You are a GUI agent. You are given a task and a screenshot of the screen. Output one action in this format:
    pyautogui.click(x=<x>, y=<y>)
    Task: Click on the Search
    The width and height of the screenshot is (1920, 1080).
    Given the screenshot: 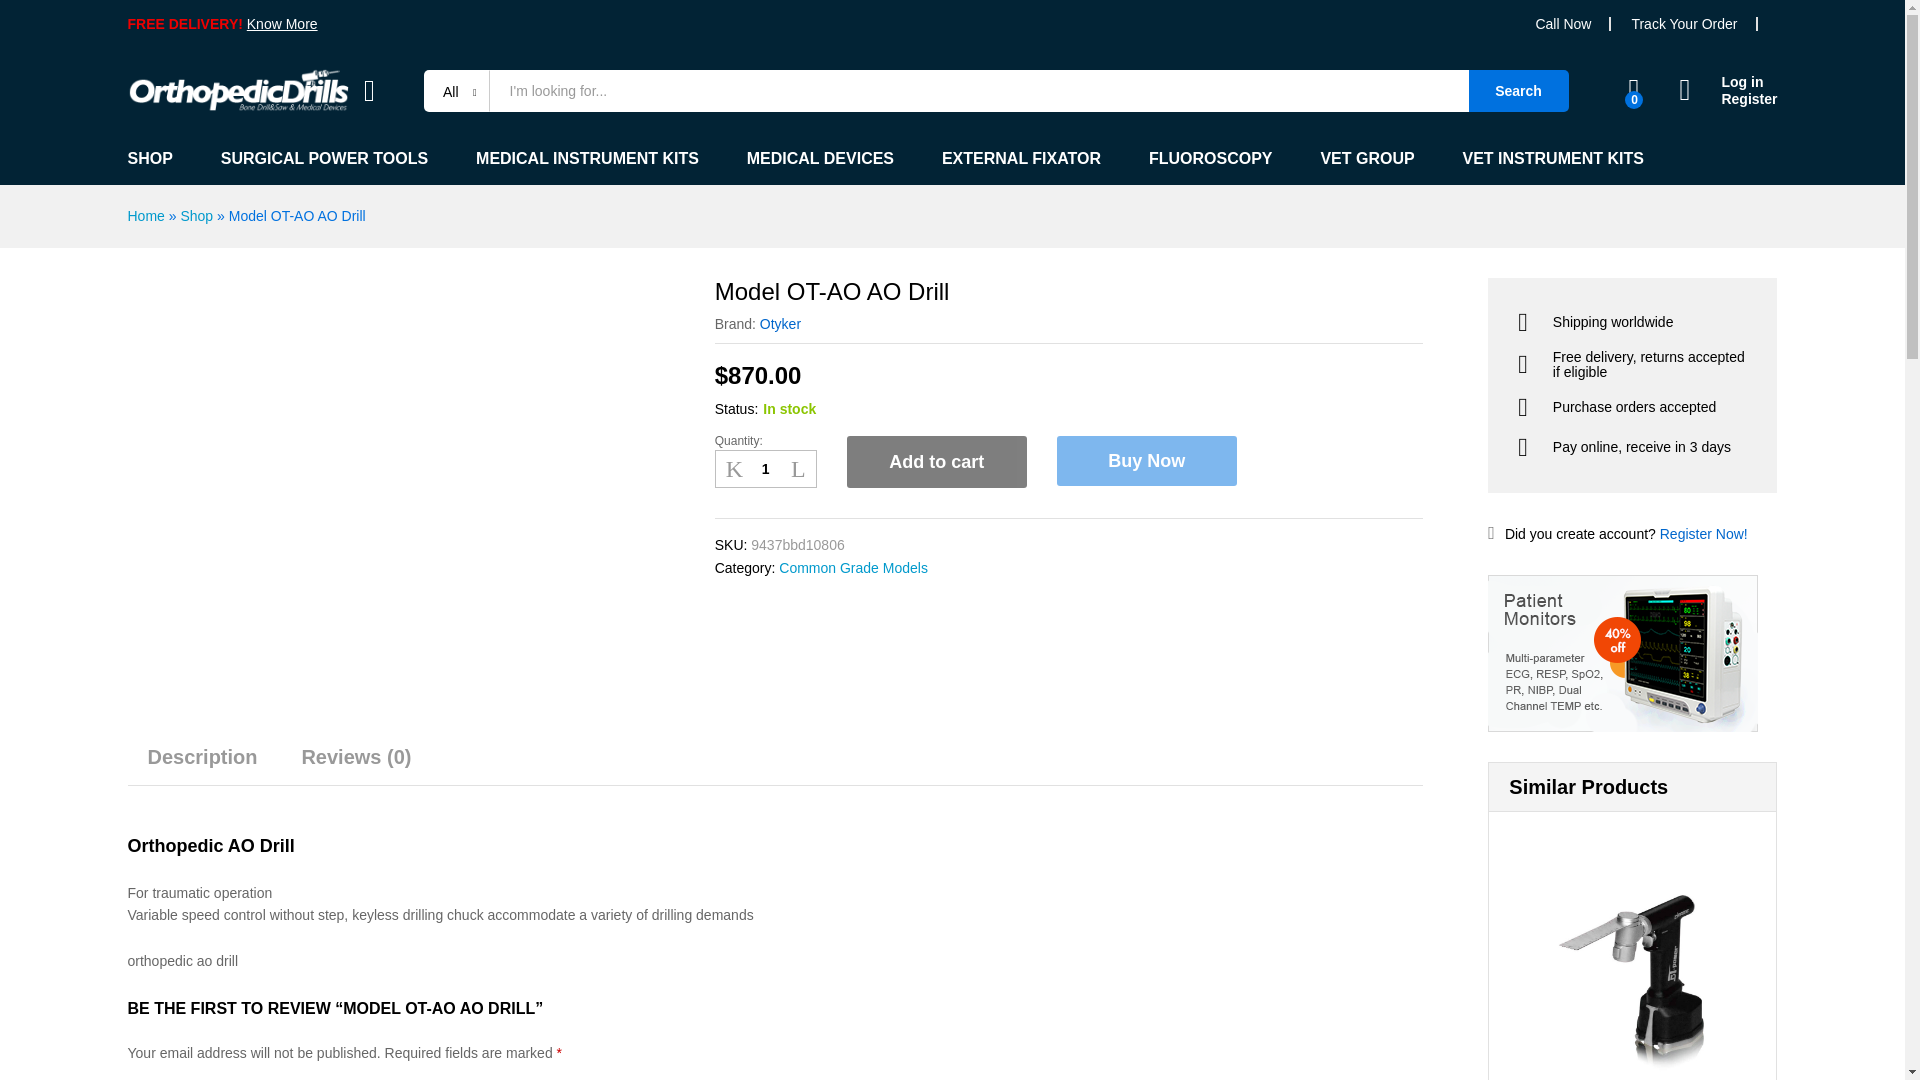 What is the action you would take?
    pyautogui.click(x=1518, y=91)
    